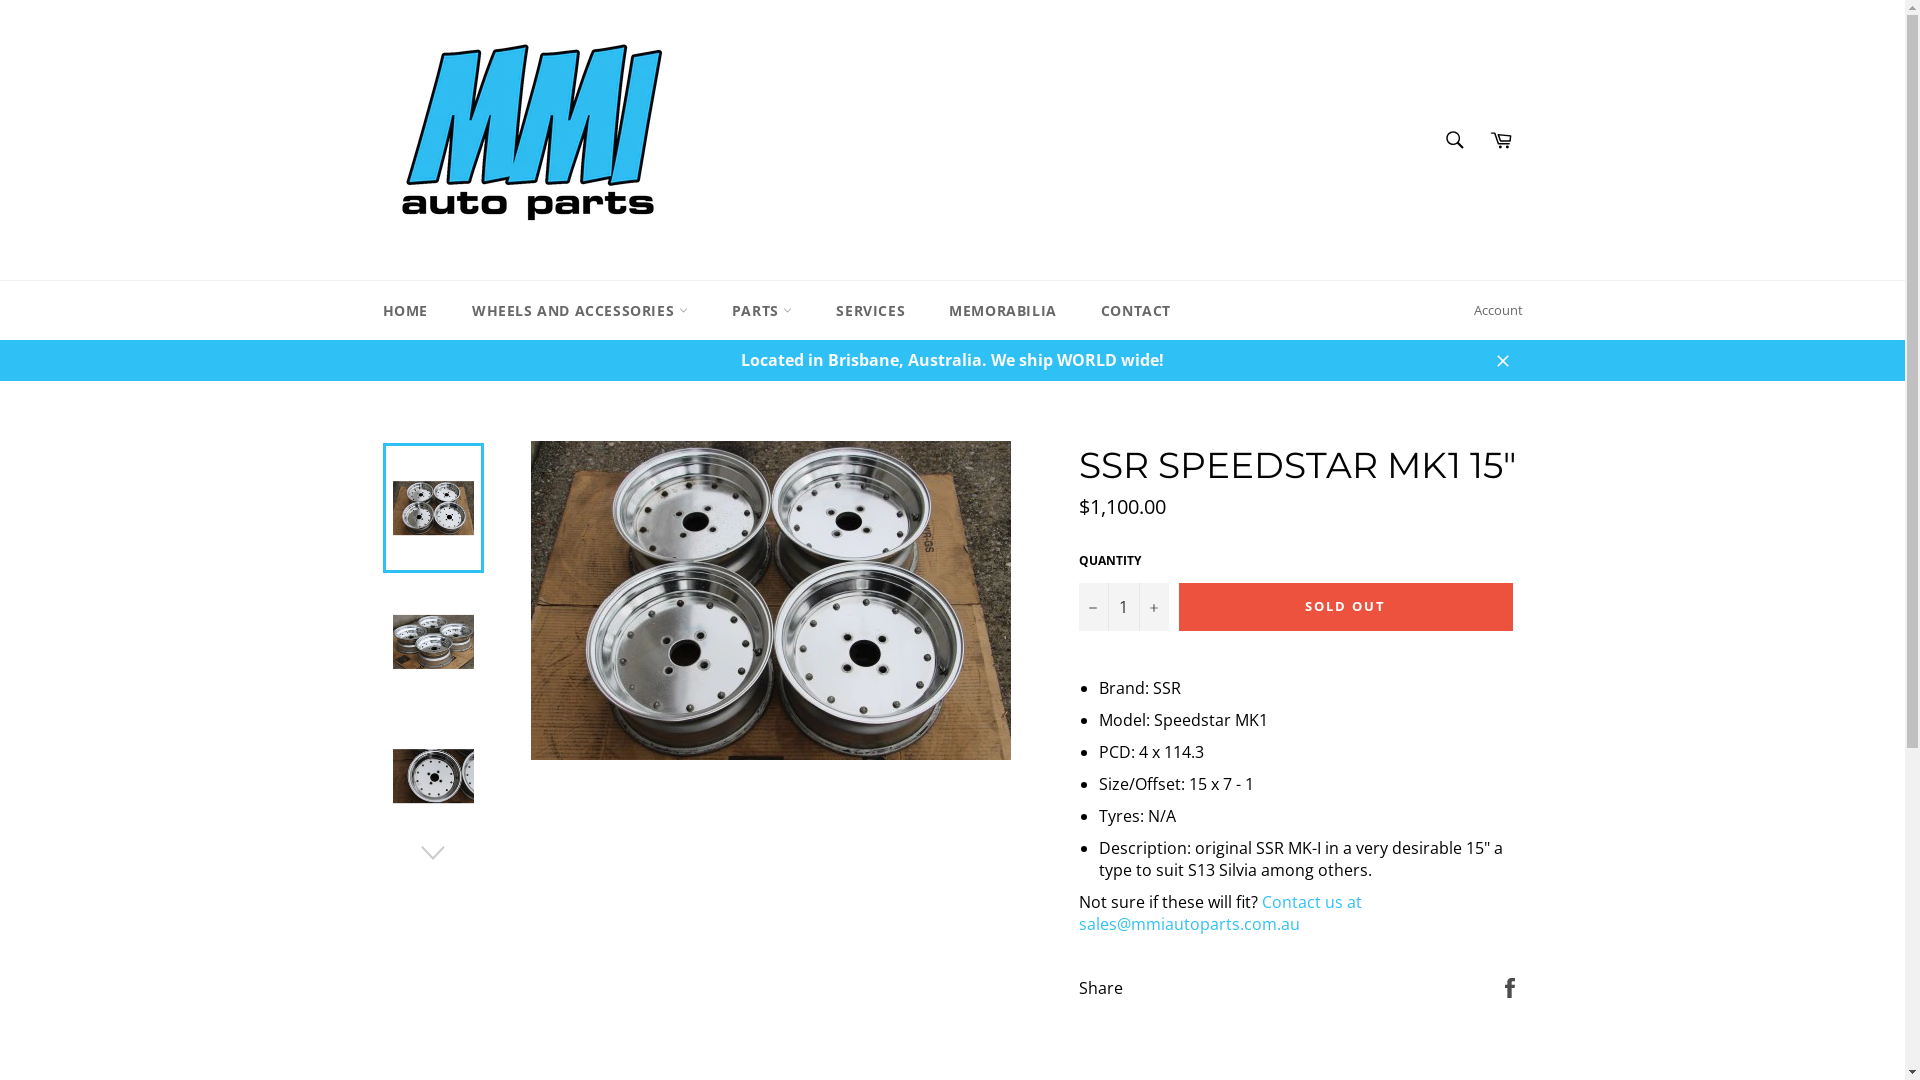 Image resolution: width=1920 pixels, height=1080 pixels. I want to click on CONTACT, so click(1136, 310).